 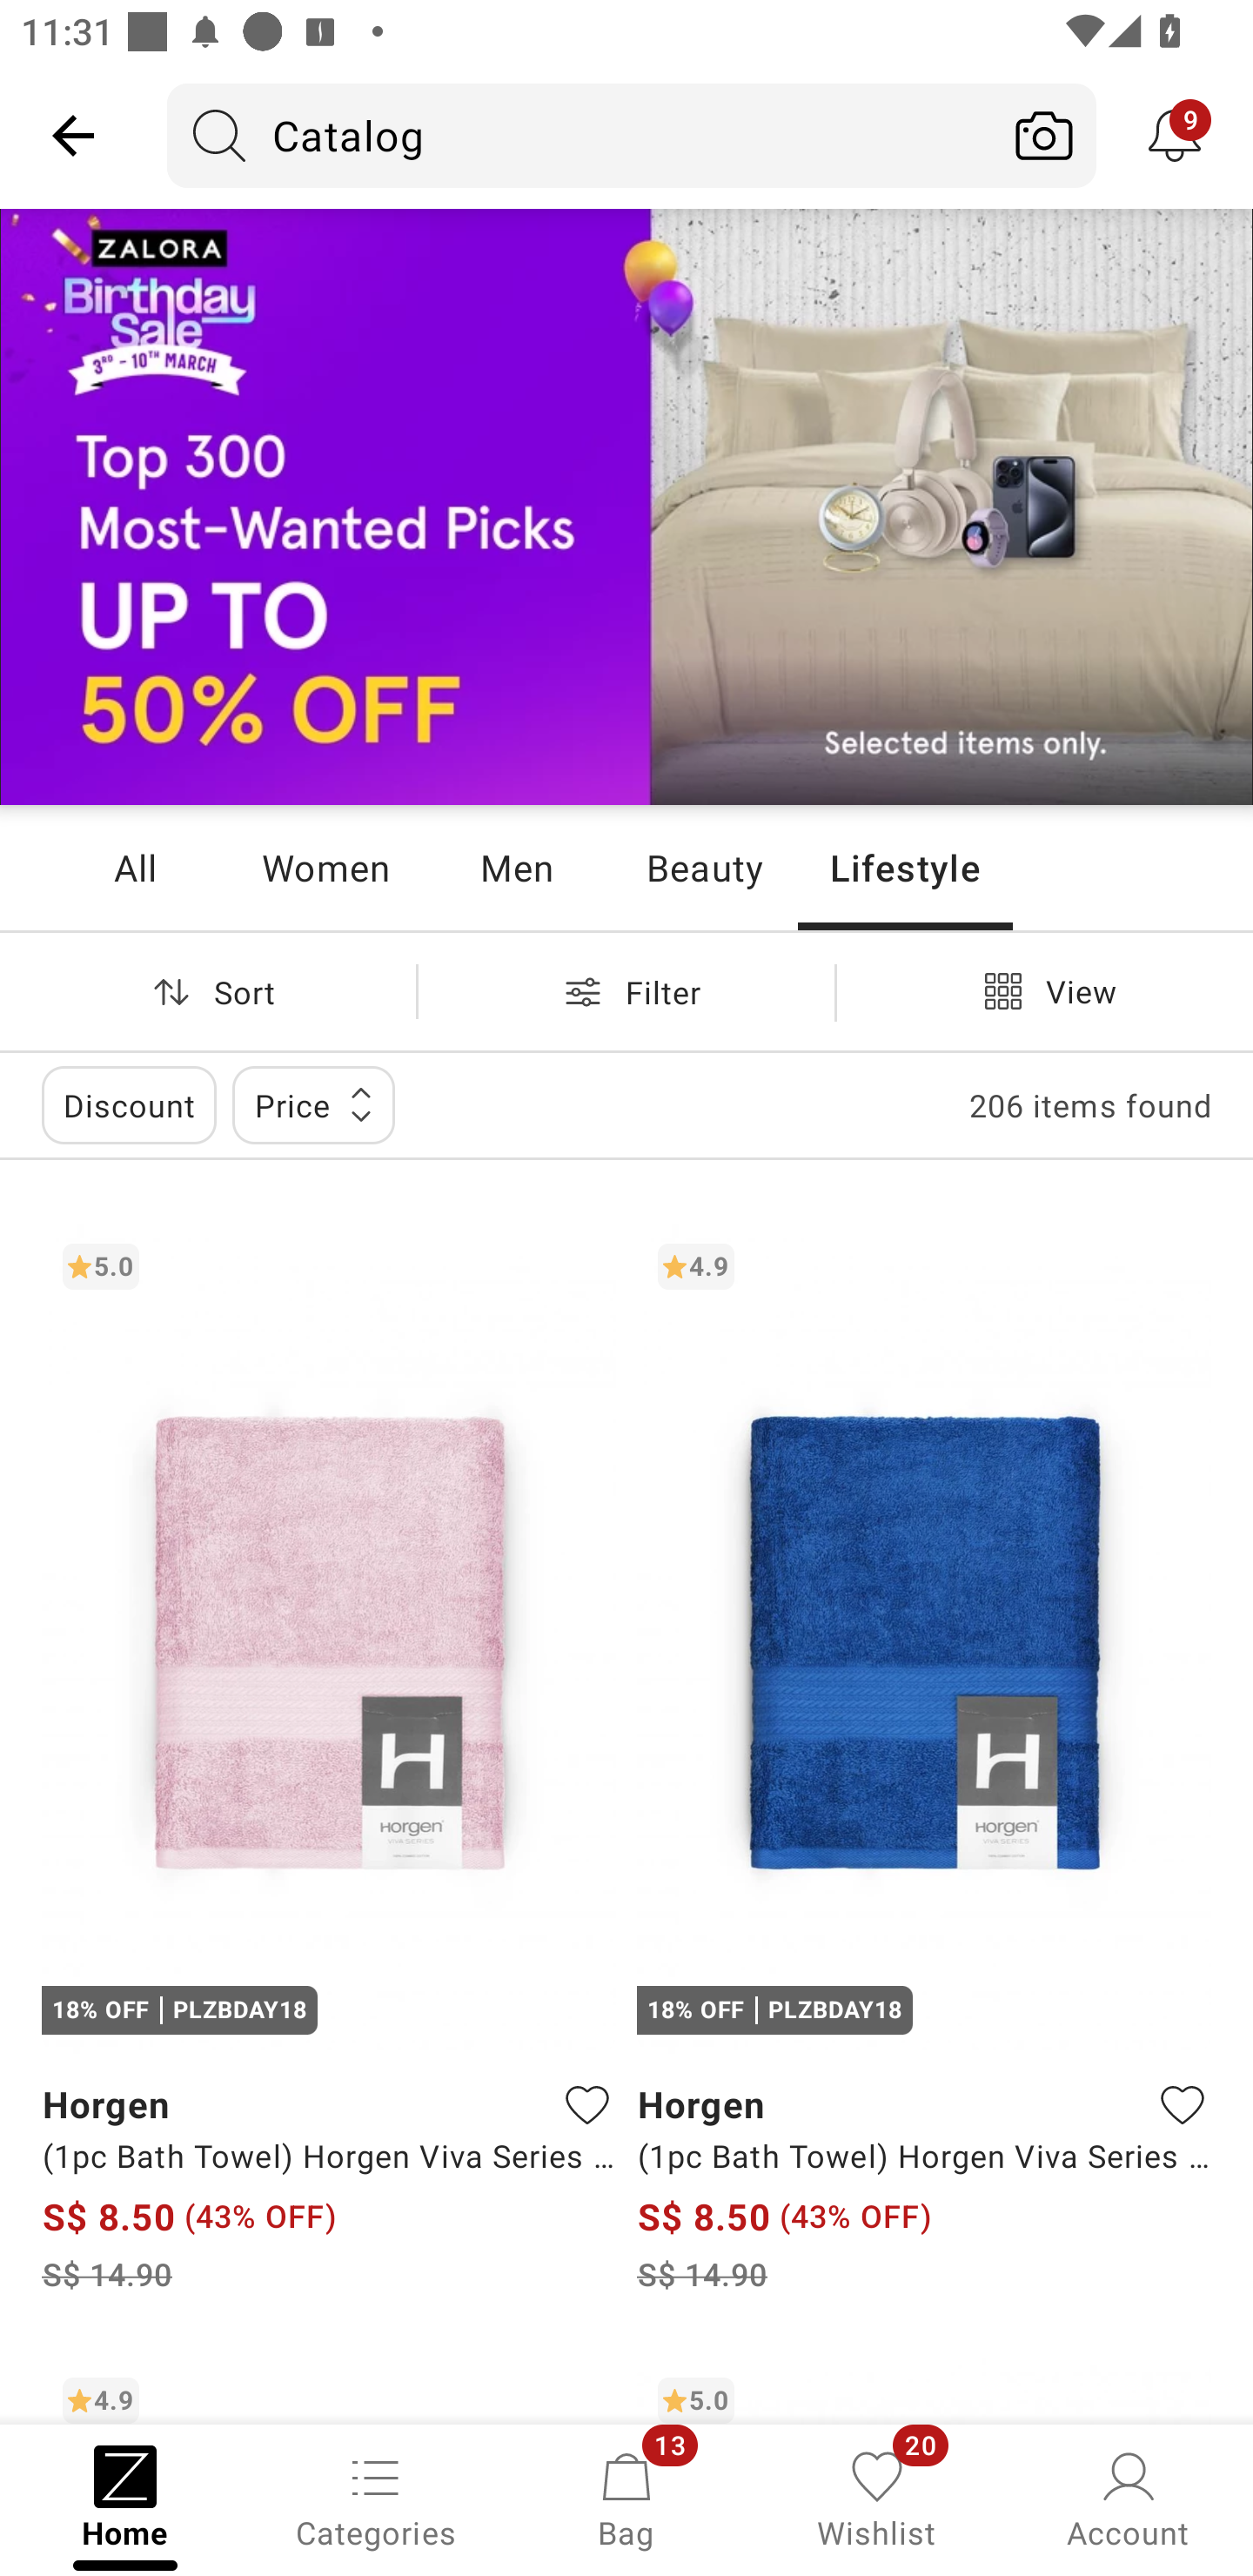 I want to click on Sort, so click(x=208, y=991).